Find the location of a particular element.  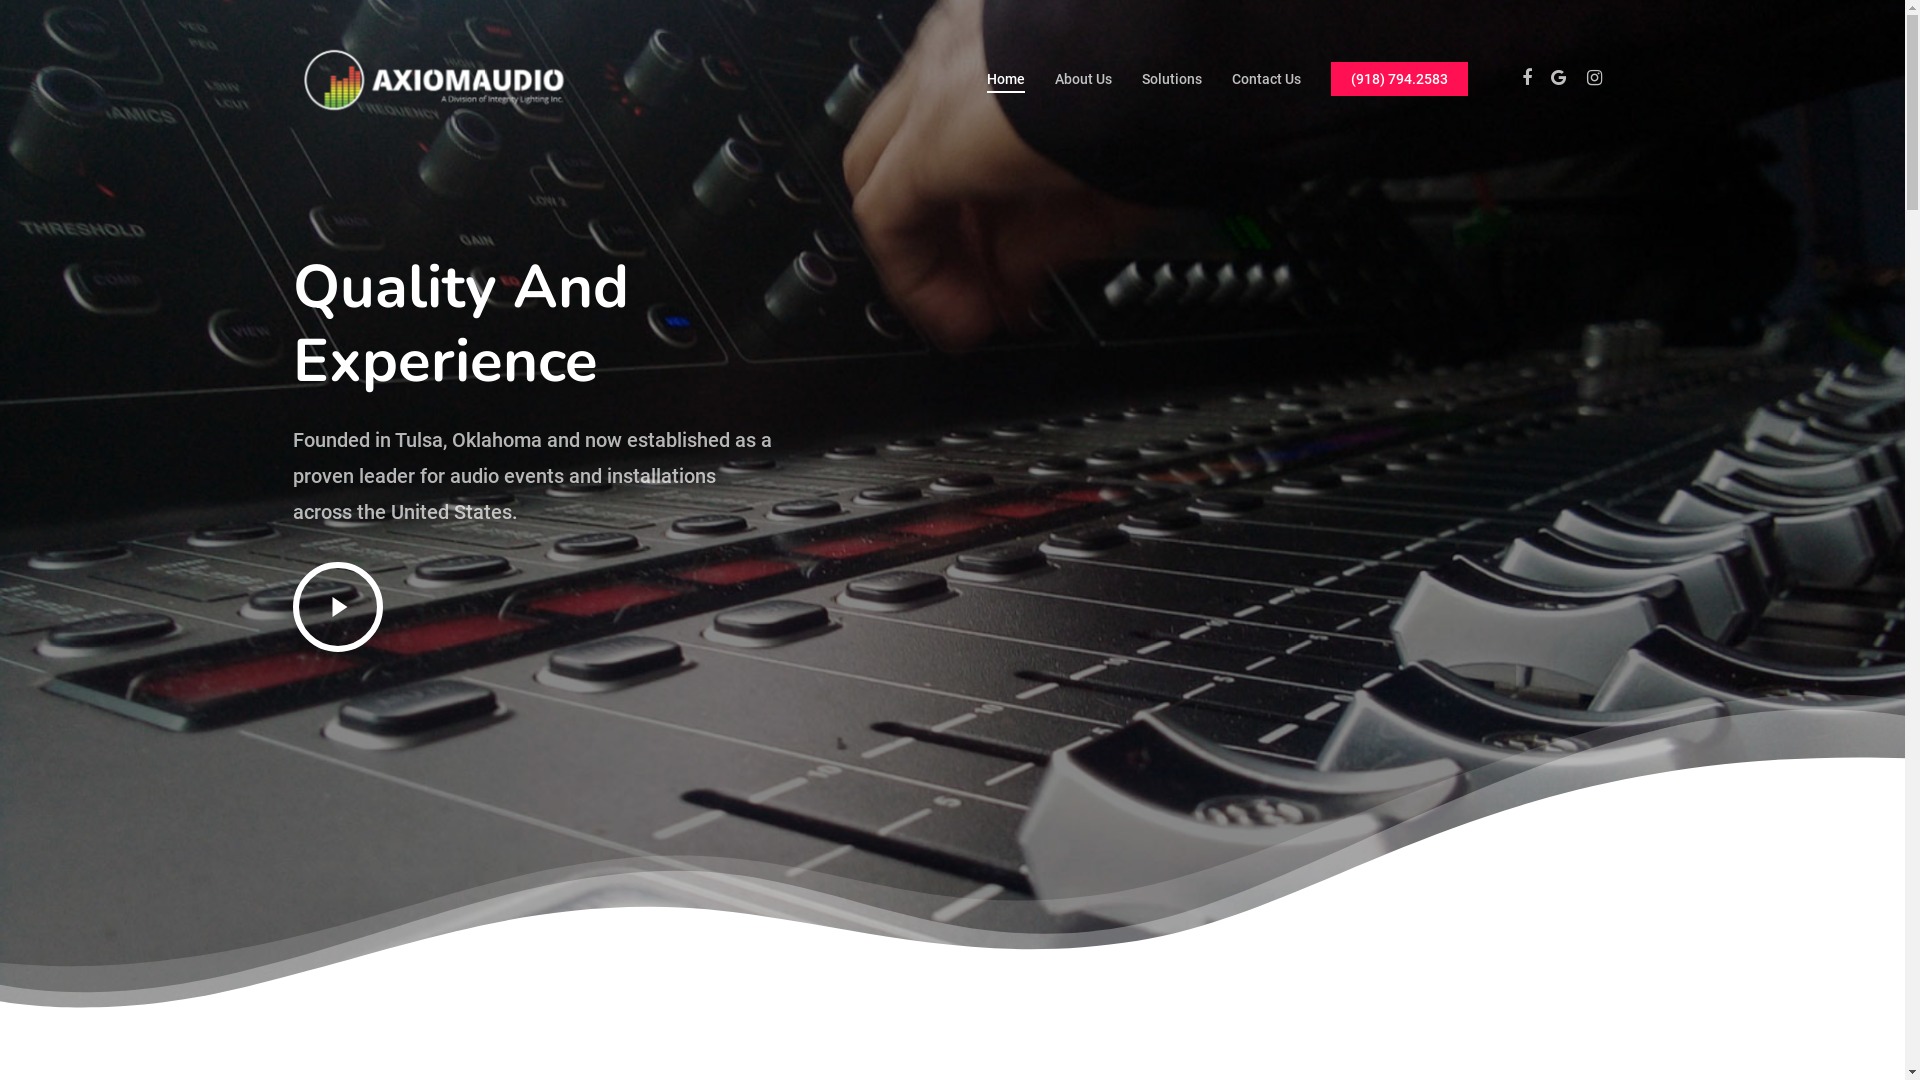

Home is located at coordinates (1005, 79).